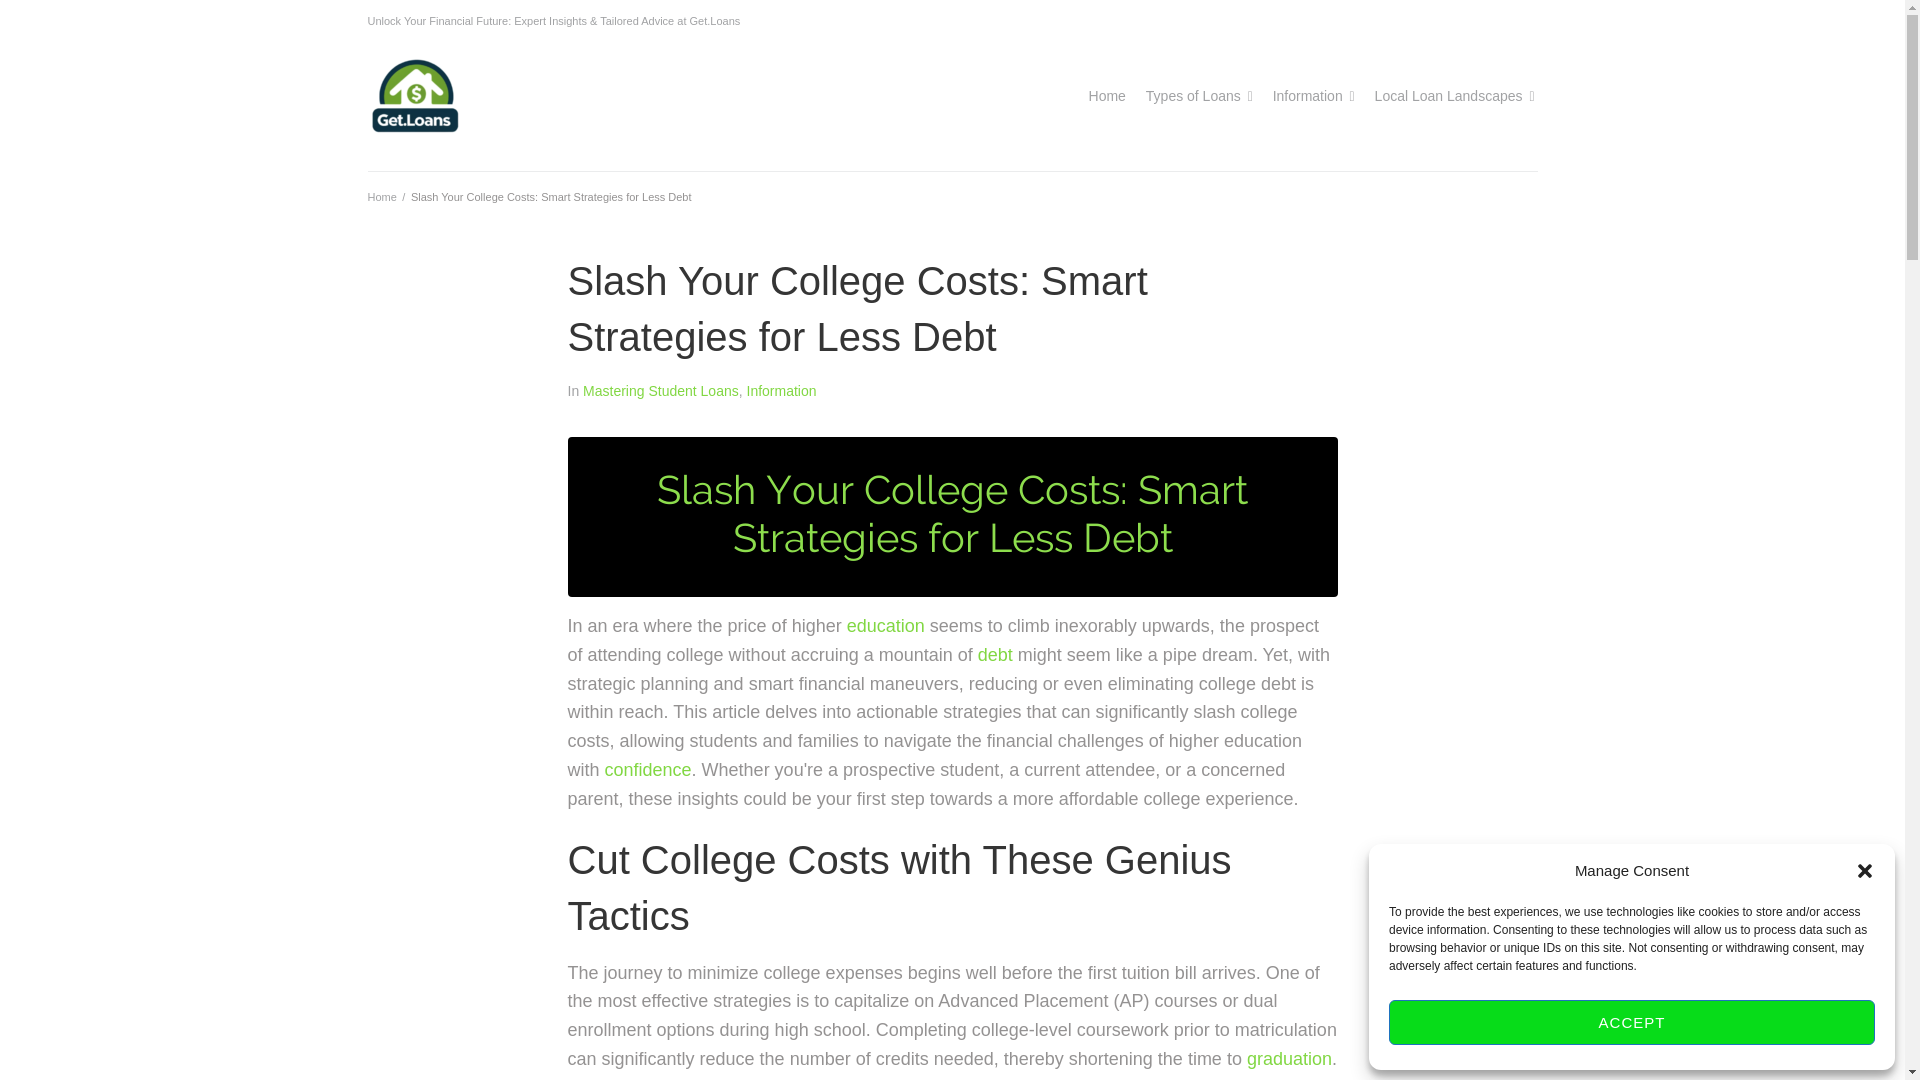 The image size is (1920, 1080). Describe the element at coordinates (995, 654) in the screenshot. I see `Posts tagged with debt` at that location.